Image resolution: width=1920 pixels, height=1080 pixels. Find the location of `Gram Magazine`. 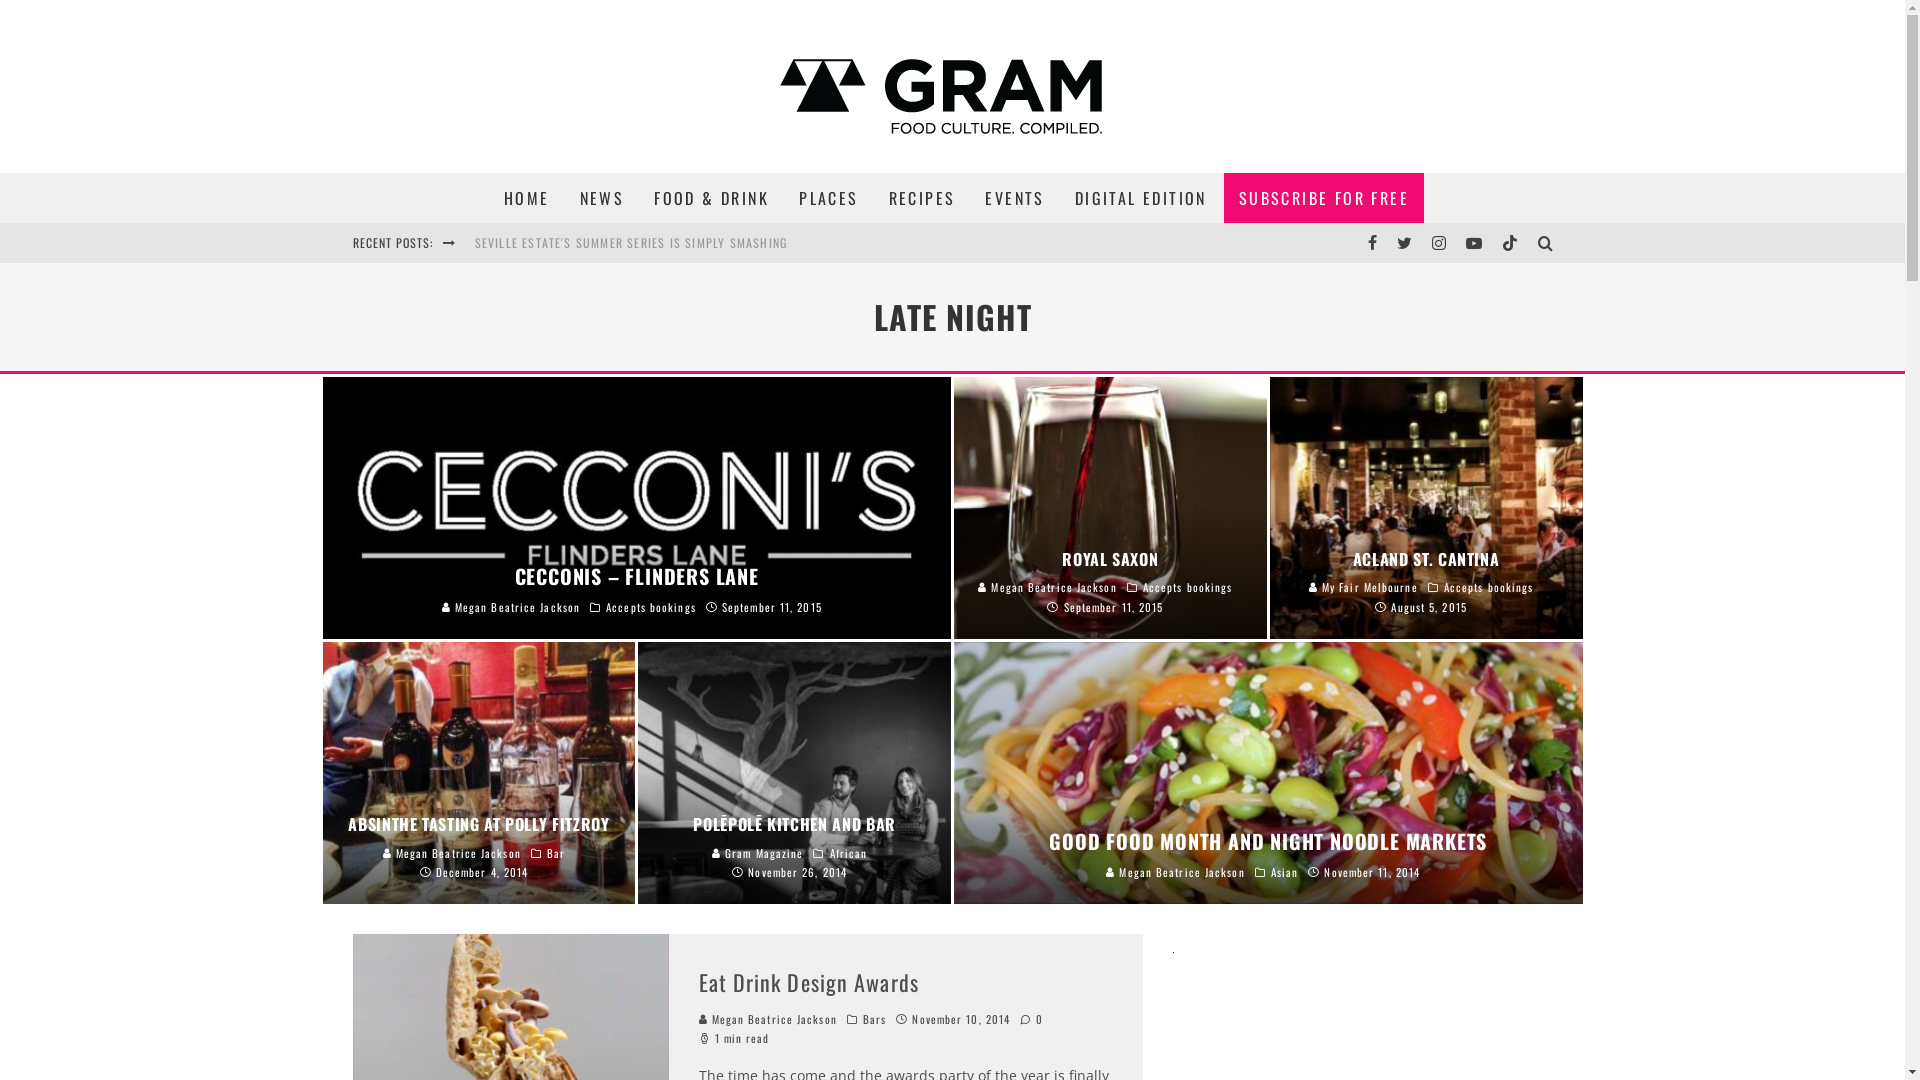

Gram Magazine is located at coordinates (758, 853).